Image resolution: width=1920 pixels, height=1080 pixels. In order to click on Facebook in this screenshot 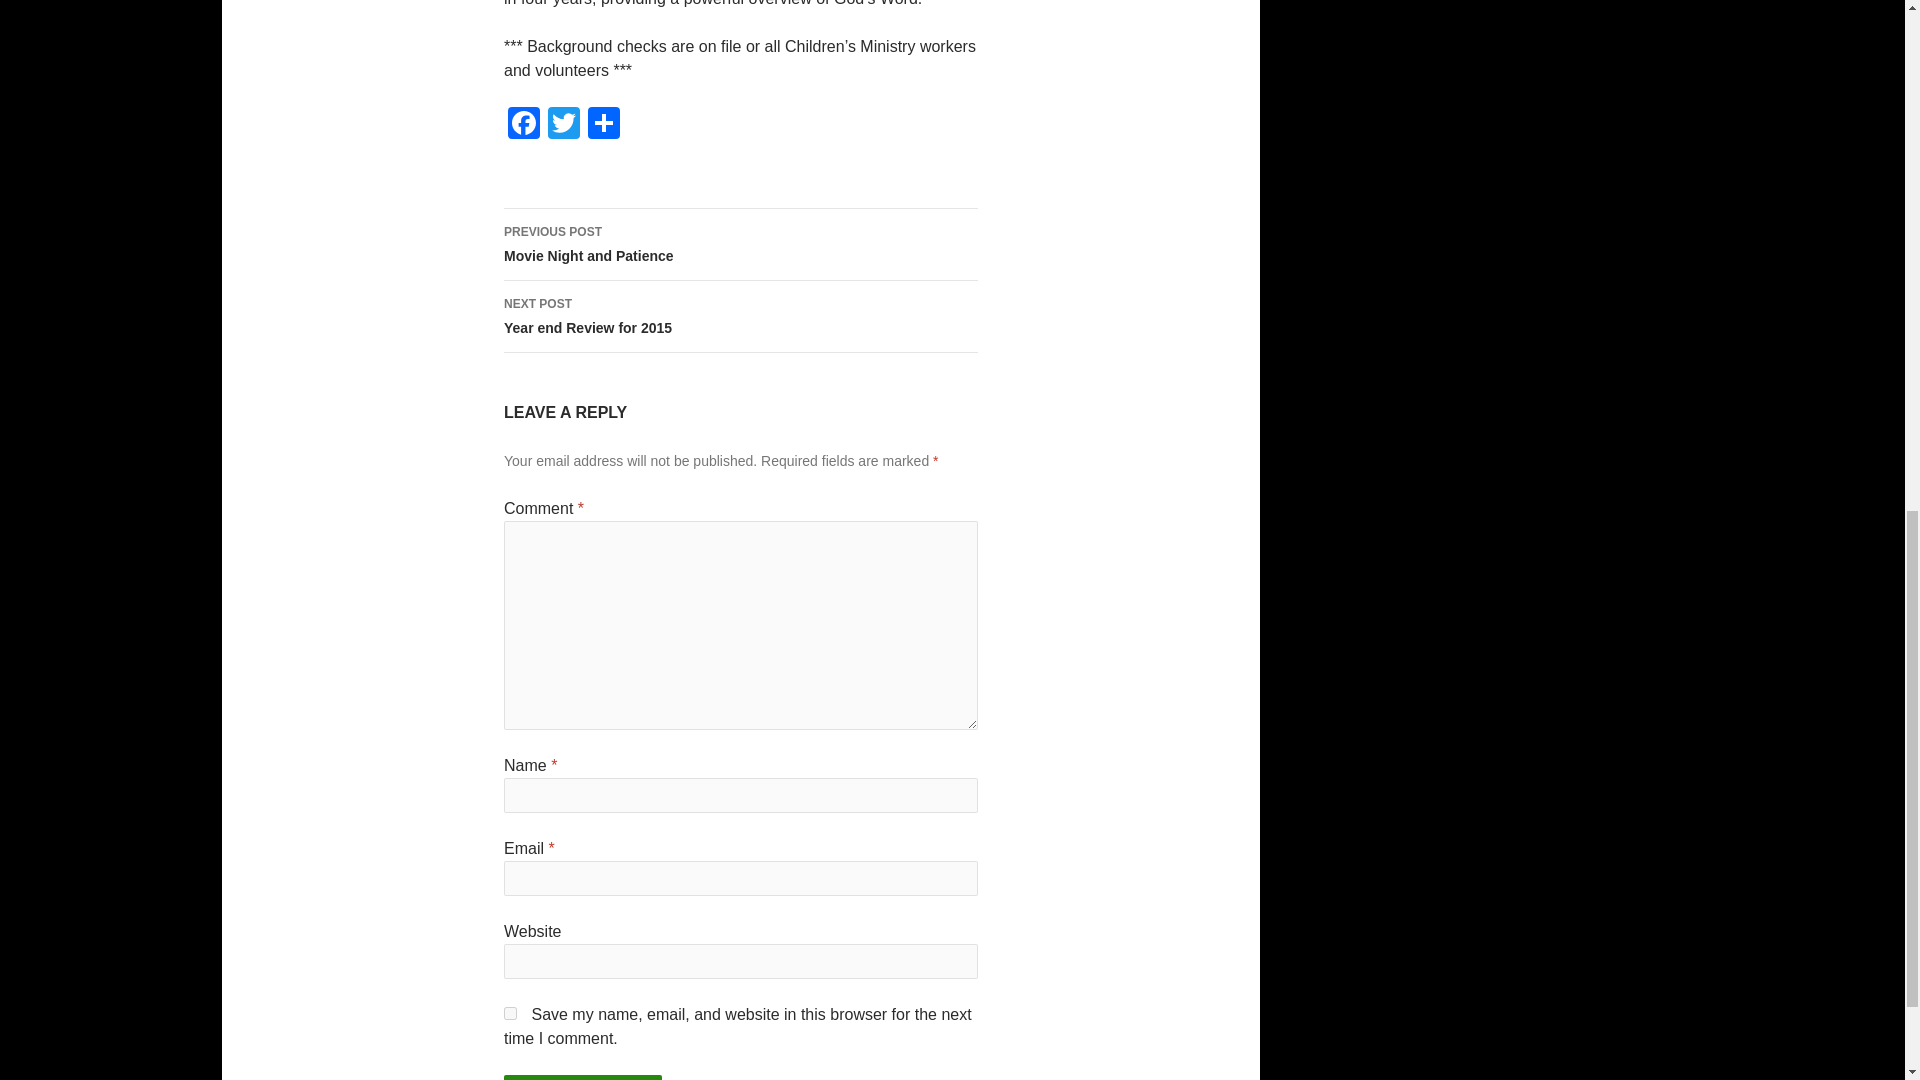, I will do `click(523, 124)`.